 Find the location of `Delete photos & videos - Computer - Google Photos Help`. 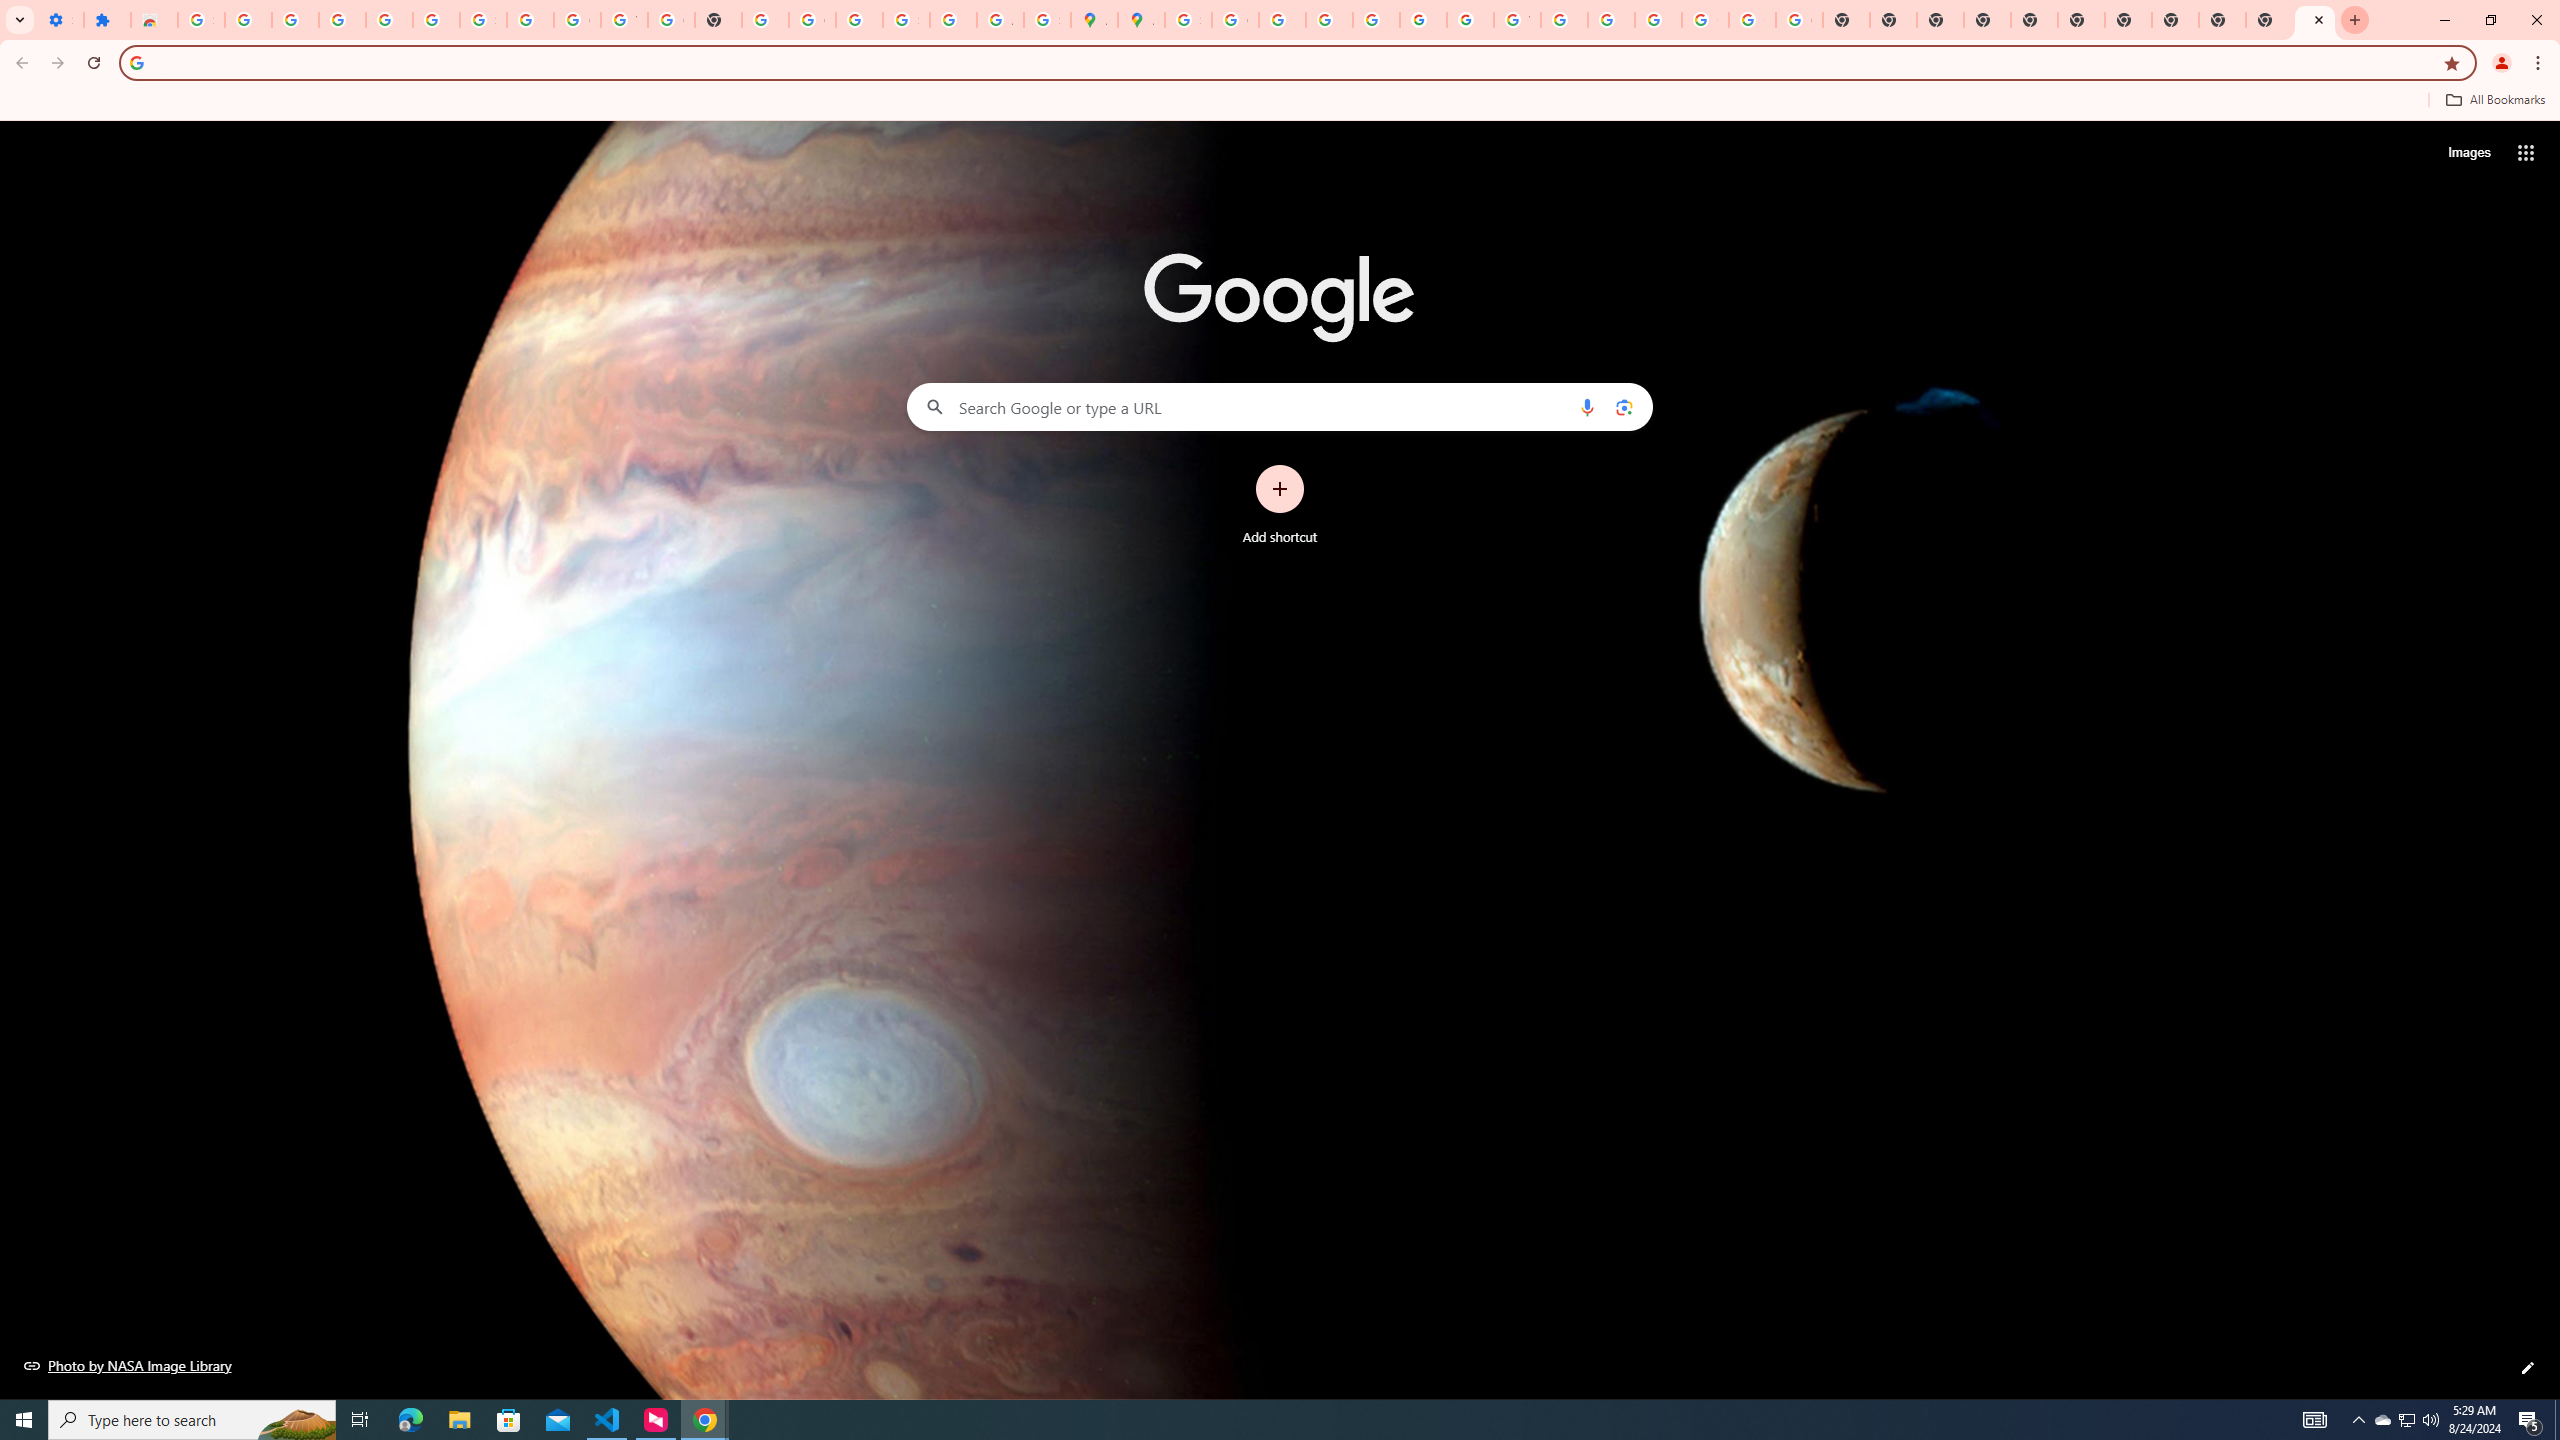

Delete photos & videos - Computer - Google Photos Help is located at coordinates (341, 20).